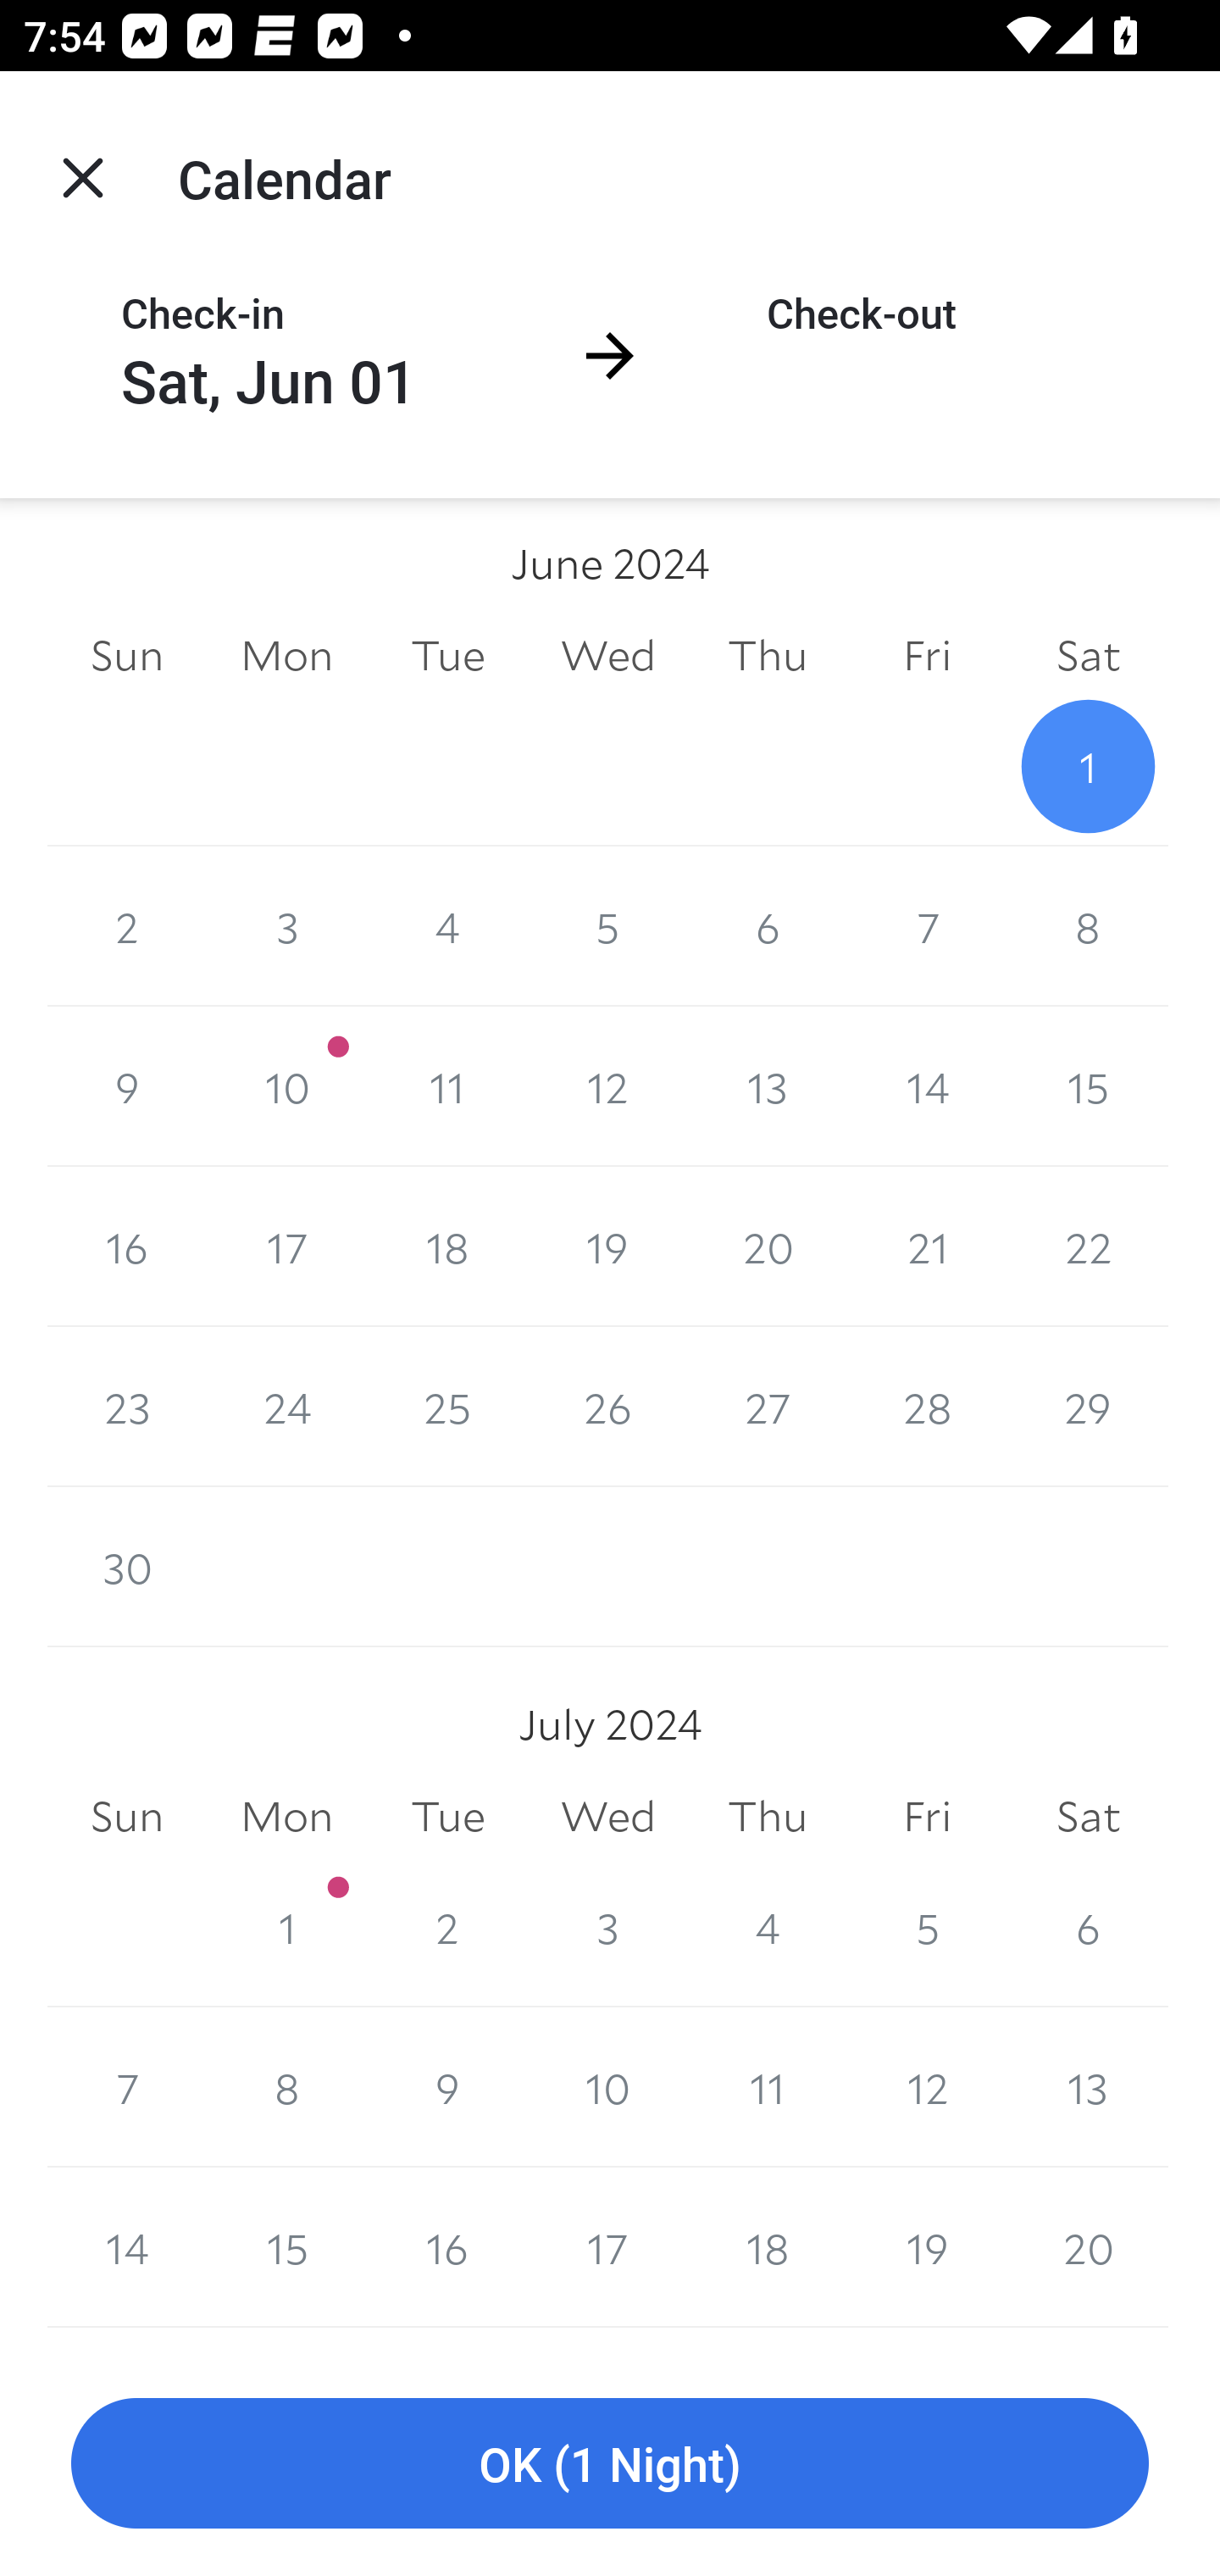  I want to click on Tue, so click(447, 1815).